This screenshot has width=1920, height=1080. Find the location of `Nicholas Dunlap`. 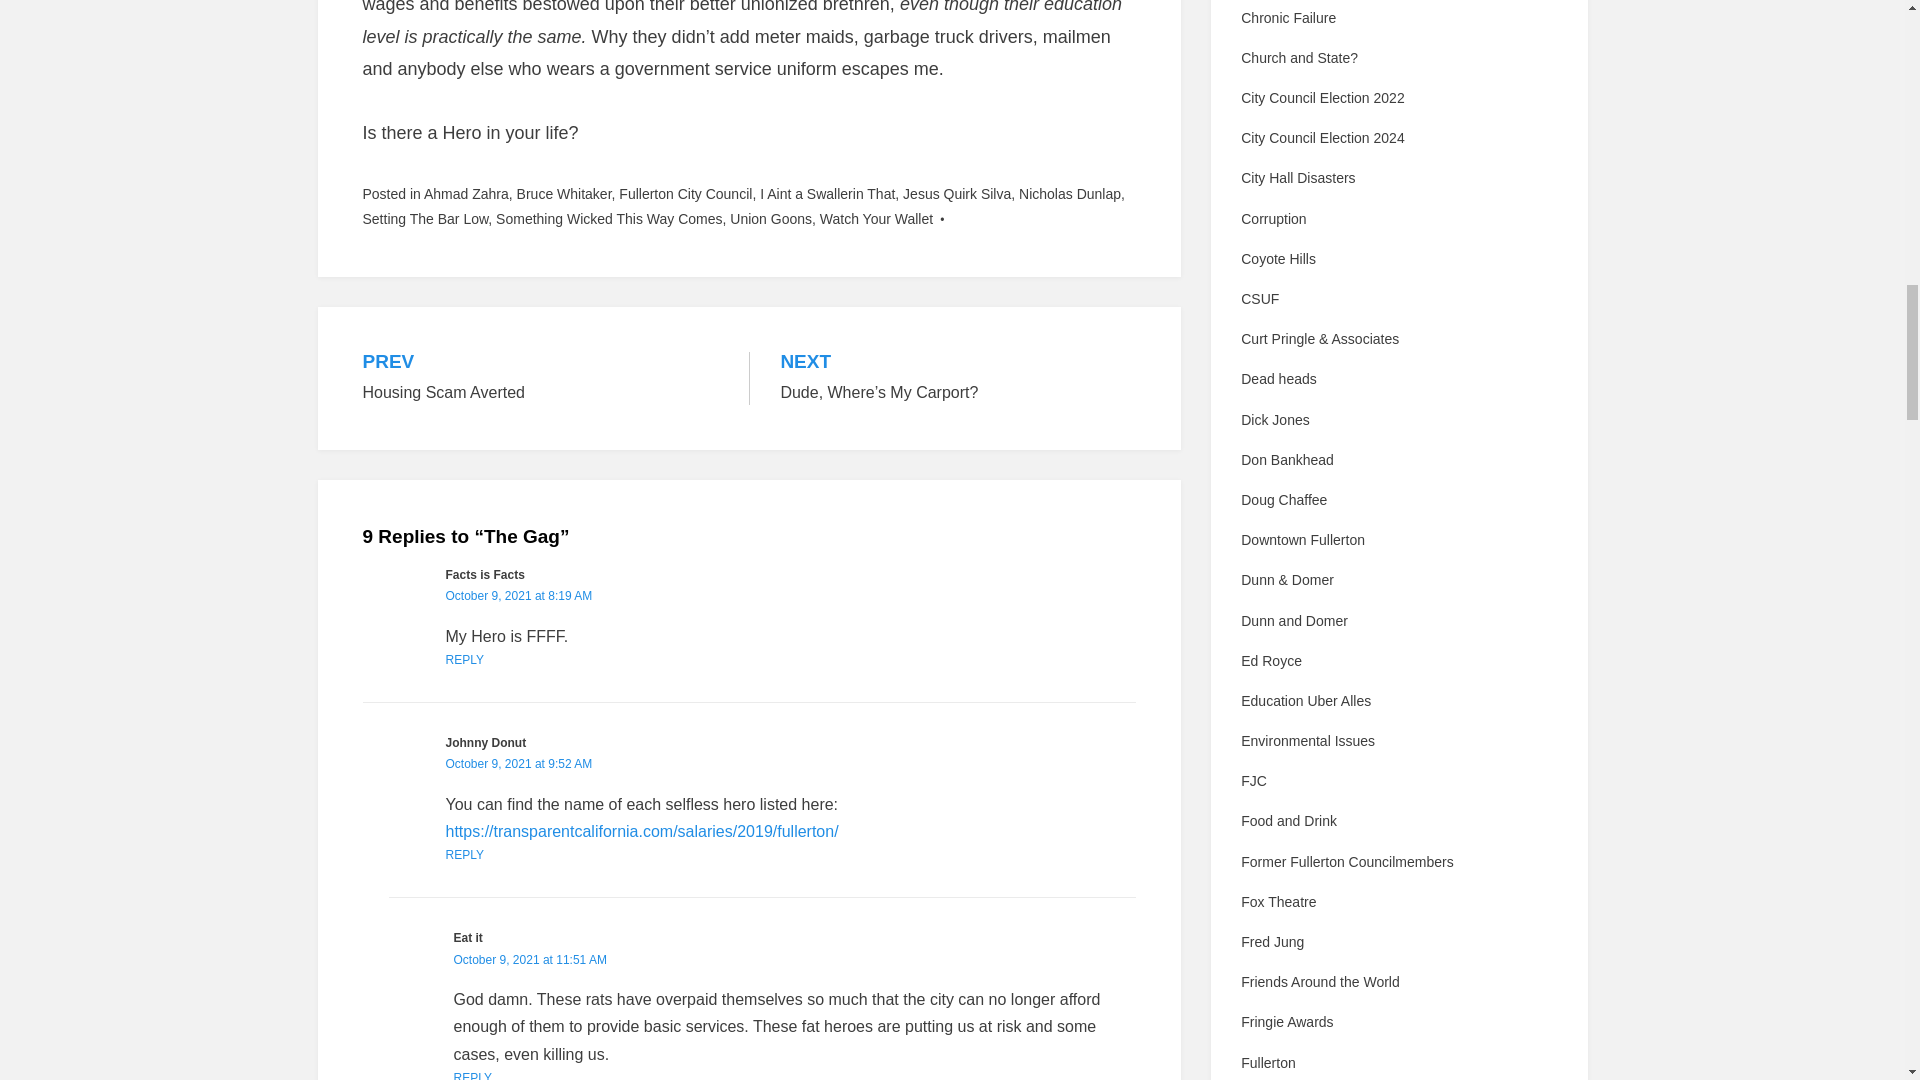

Nicholas Dunlap is located at coordinates (472, 1076).